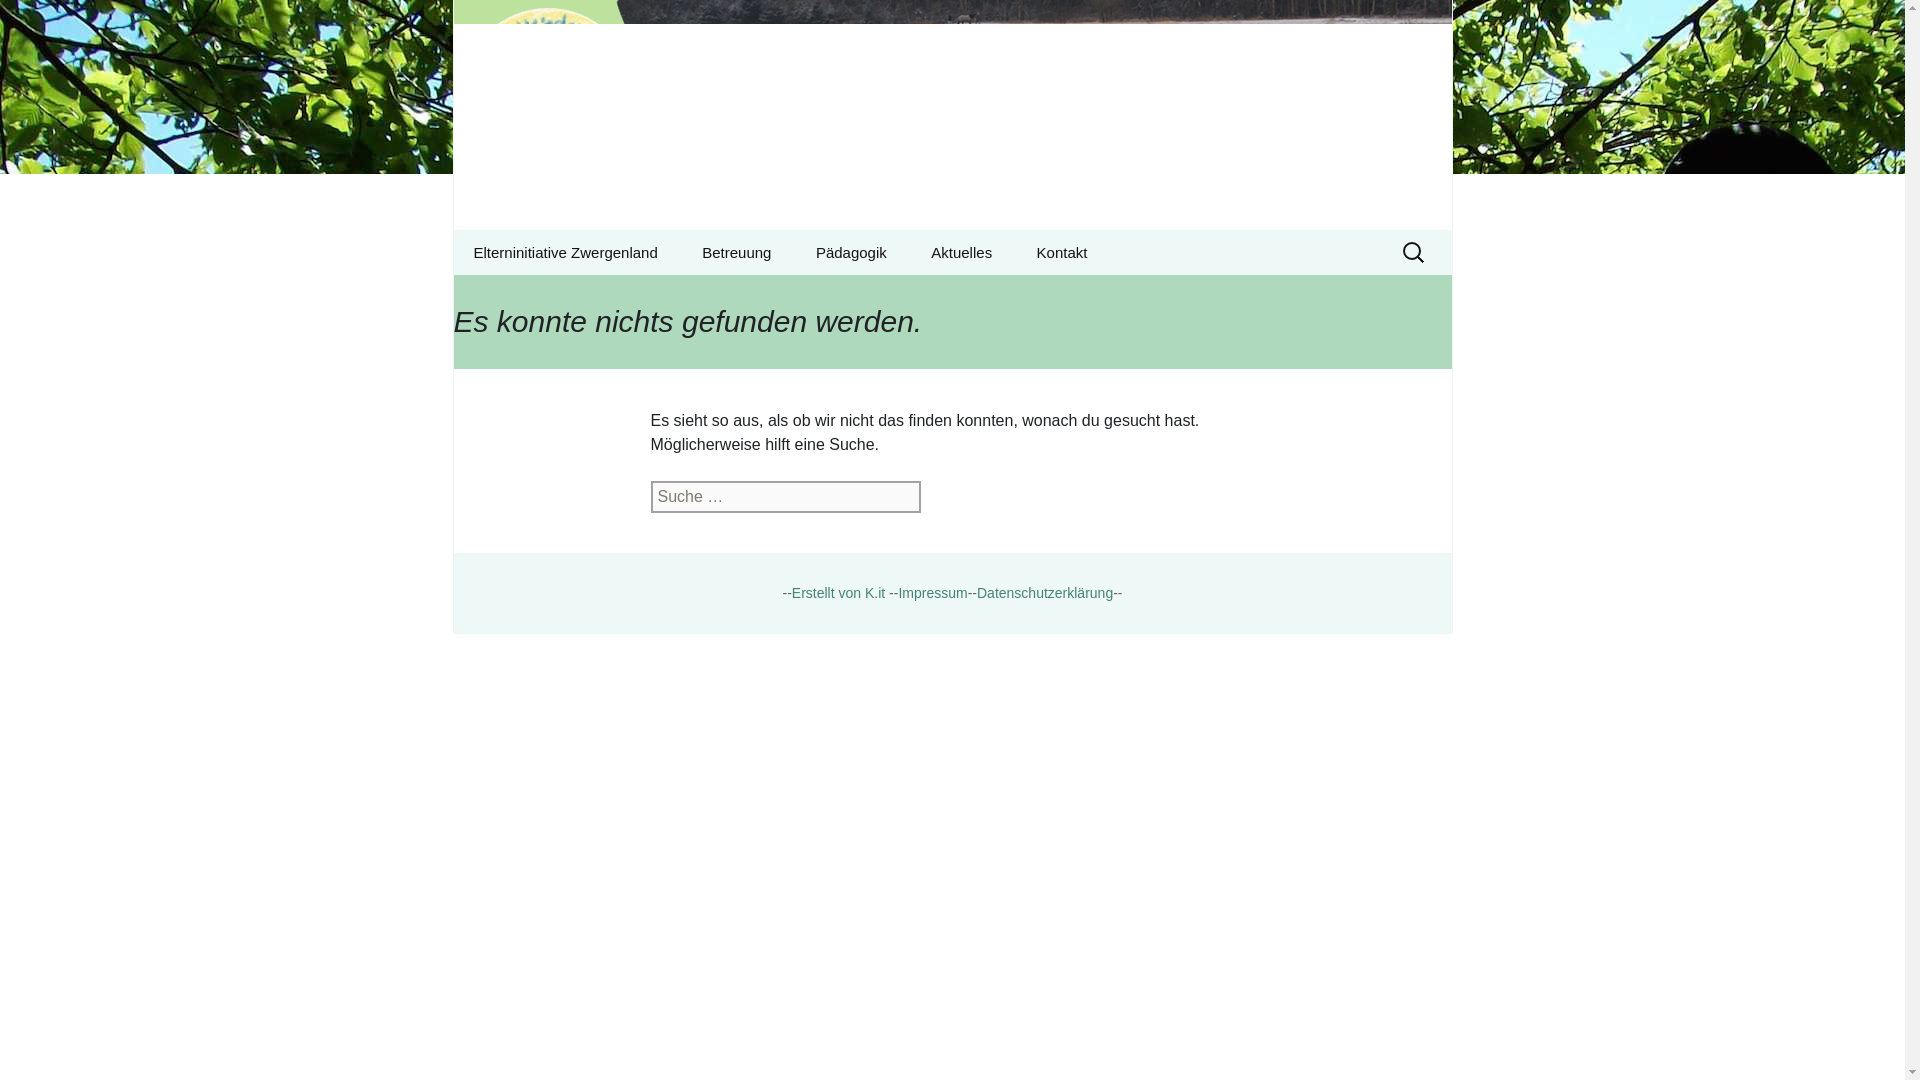 This screenshot has height=1080, width=1920. I want to click on Aktuelles, so click(46, 21).